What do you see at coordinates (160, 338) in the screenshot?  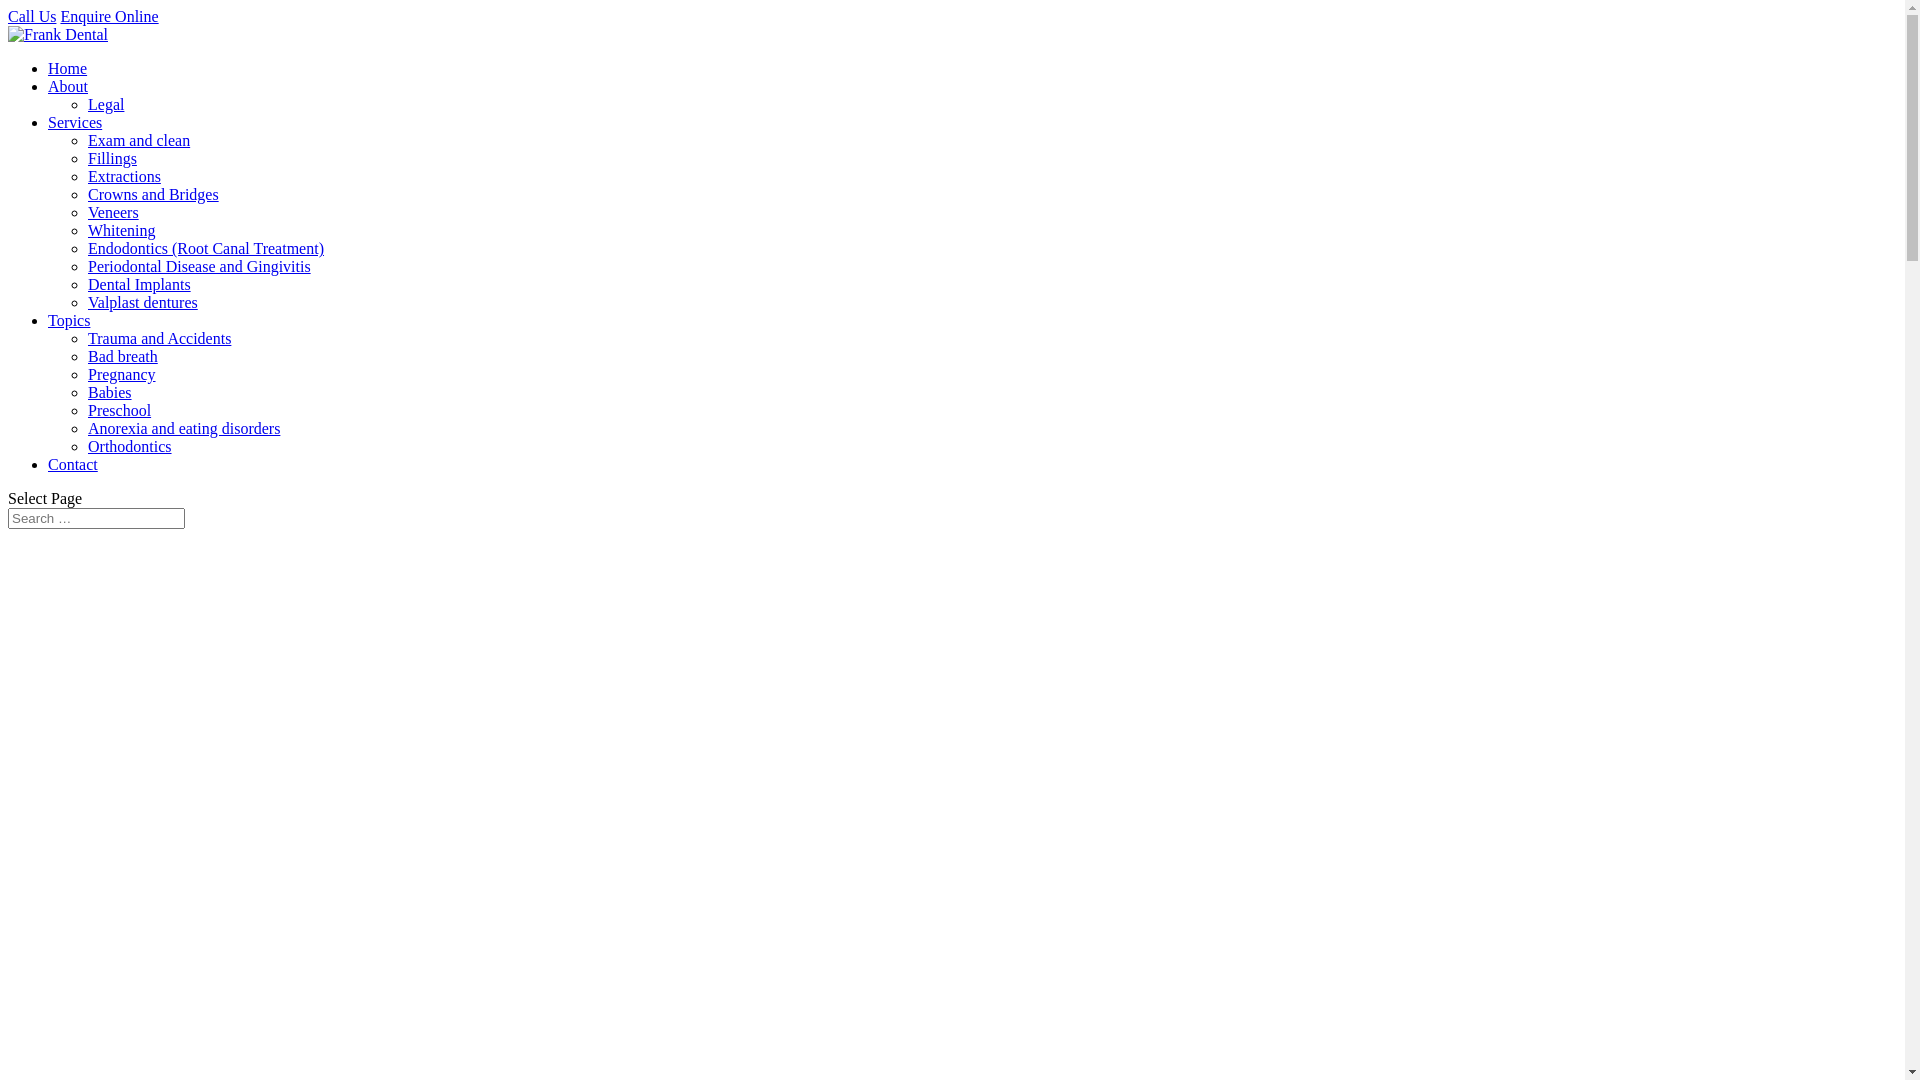 I see `Trauma and Accidents` at bounding box center [160, 338].